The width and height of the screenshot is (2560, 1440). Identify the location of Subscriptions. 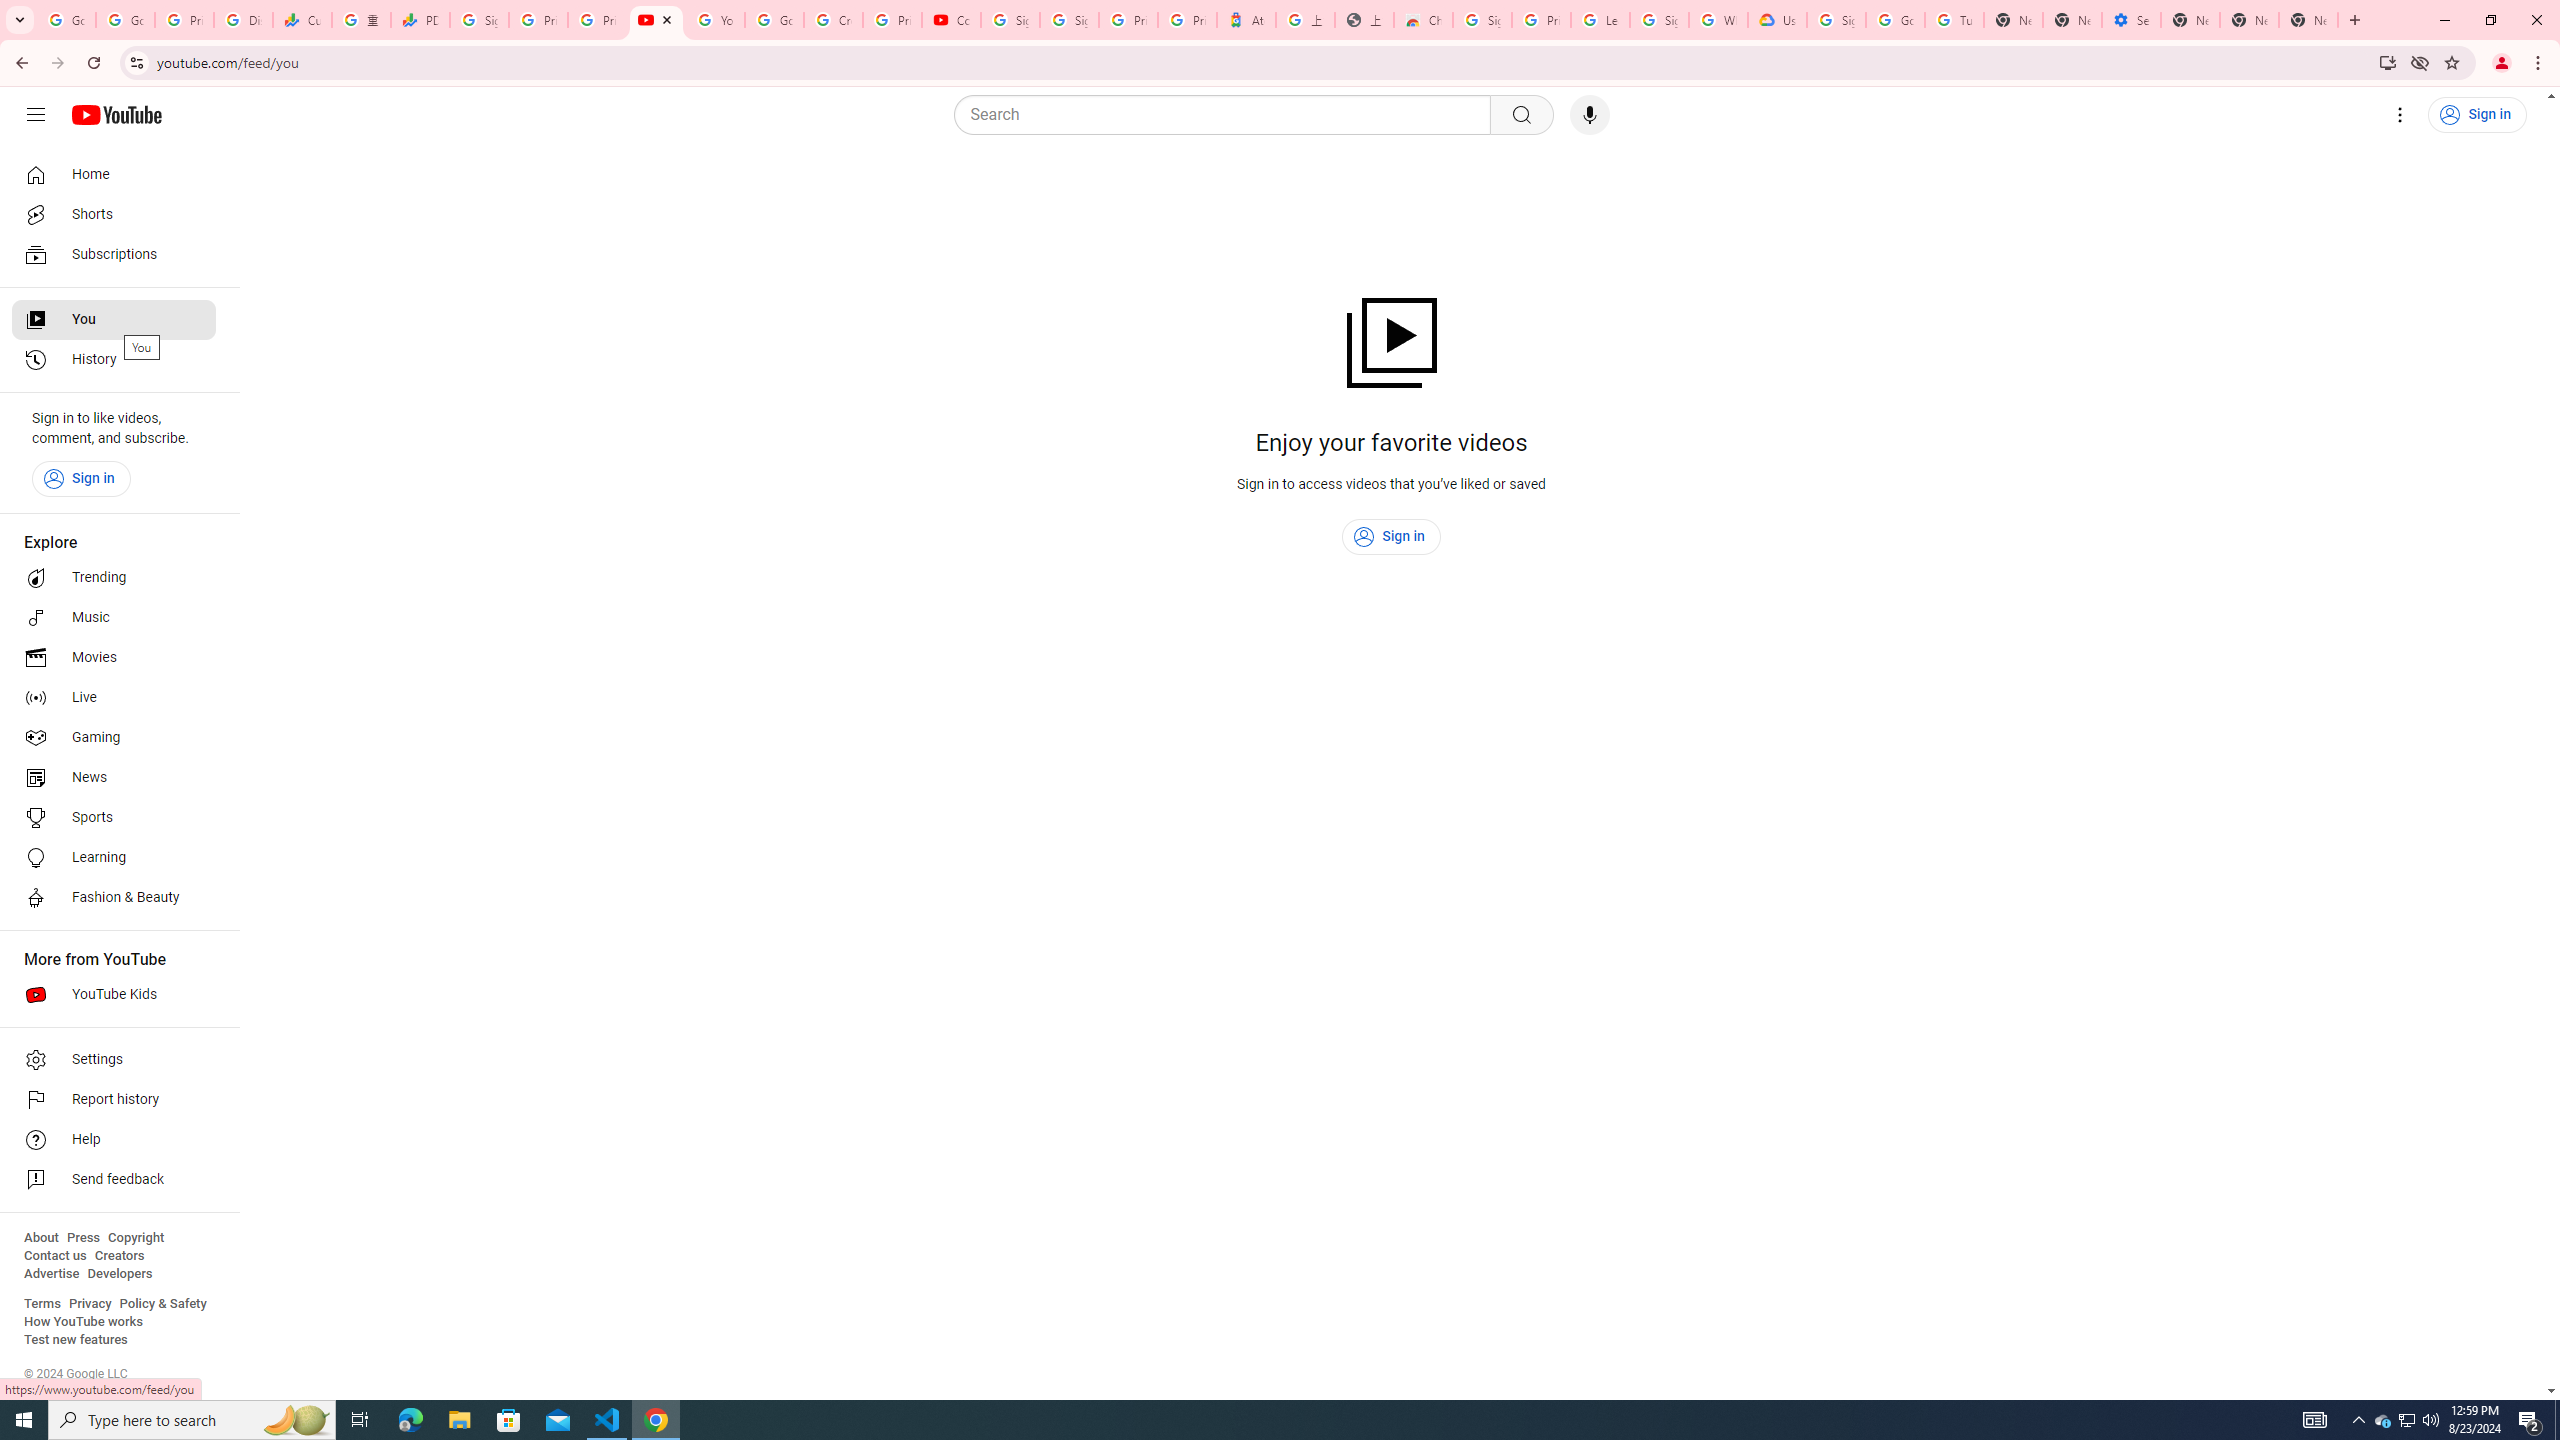
(114, 254).